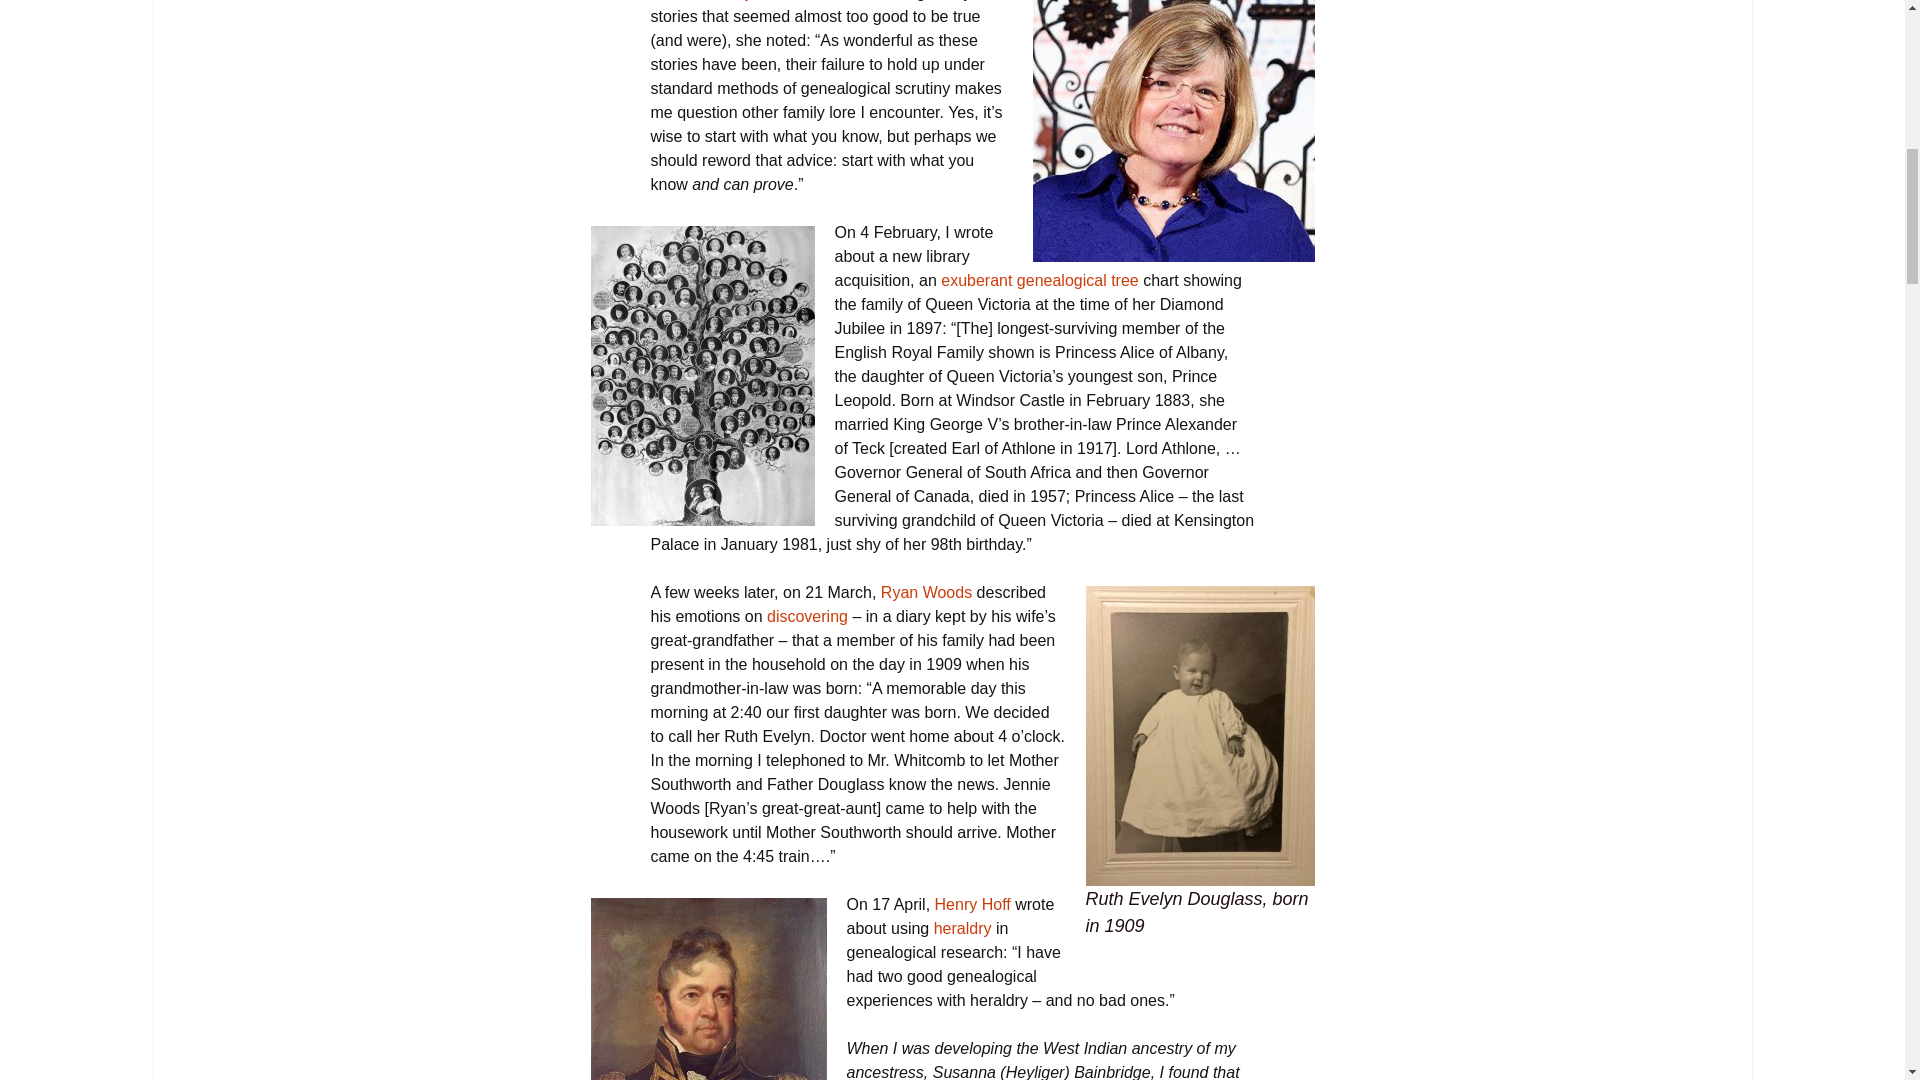  What do you see at coordinates (807, 616) in the screenshot?
I see `discovering` at bounding box center [807, 616].